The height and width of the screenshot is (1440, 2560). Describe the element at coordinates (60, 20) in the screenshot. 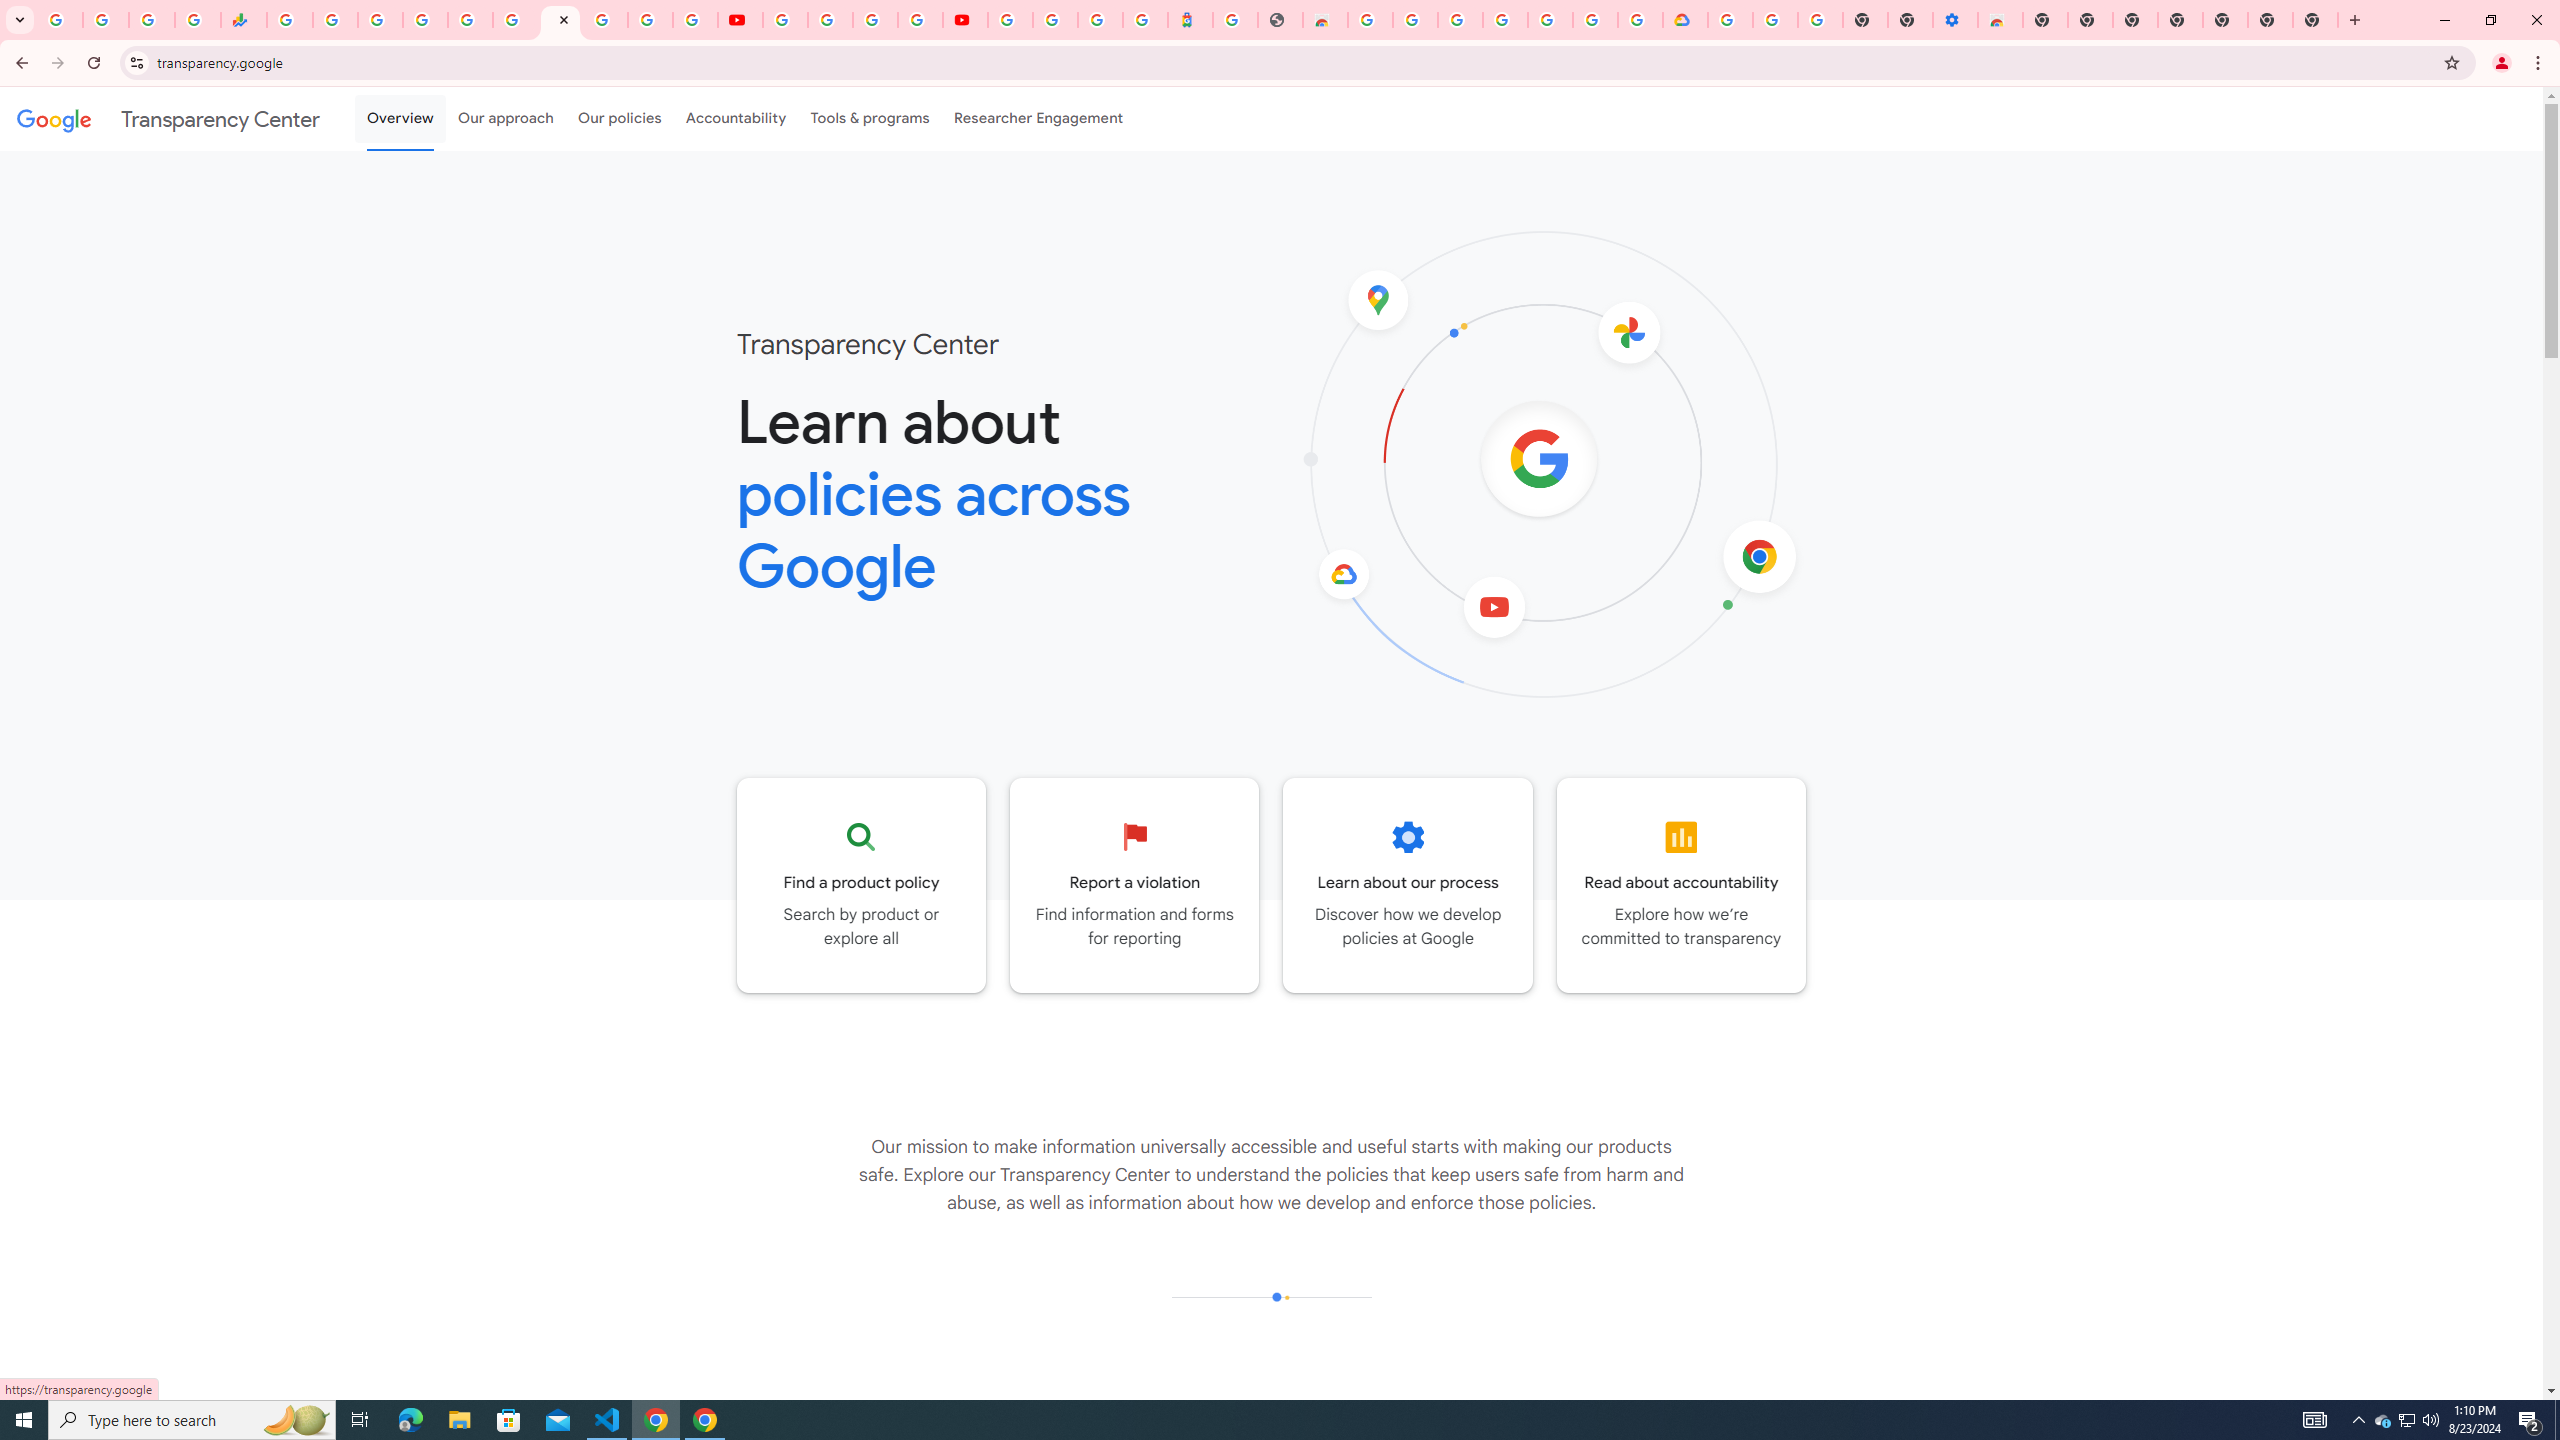

I see `Google Workspace Admin Community` at that location.